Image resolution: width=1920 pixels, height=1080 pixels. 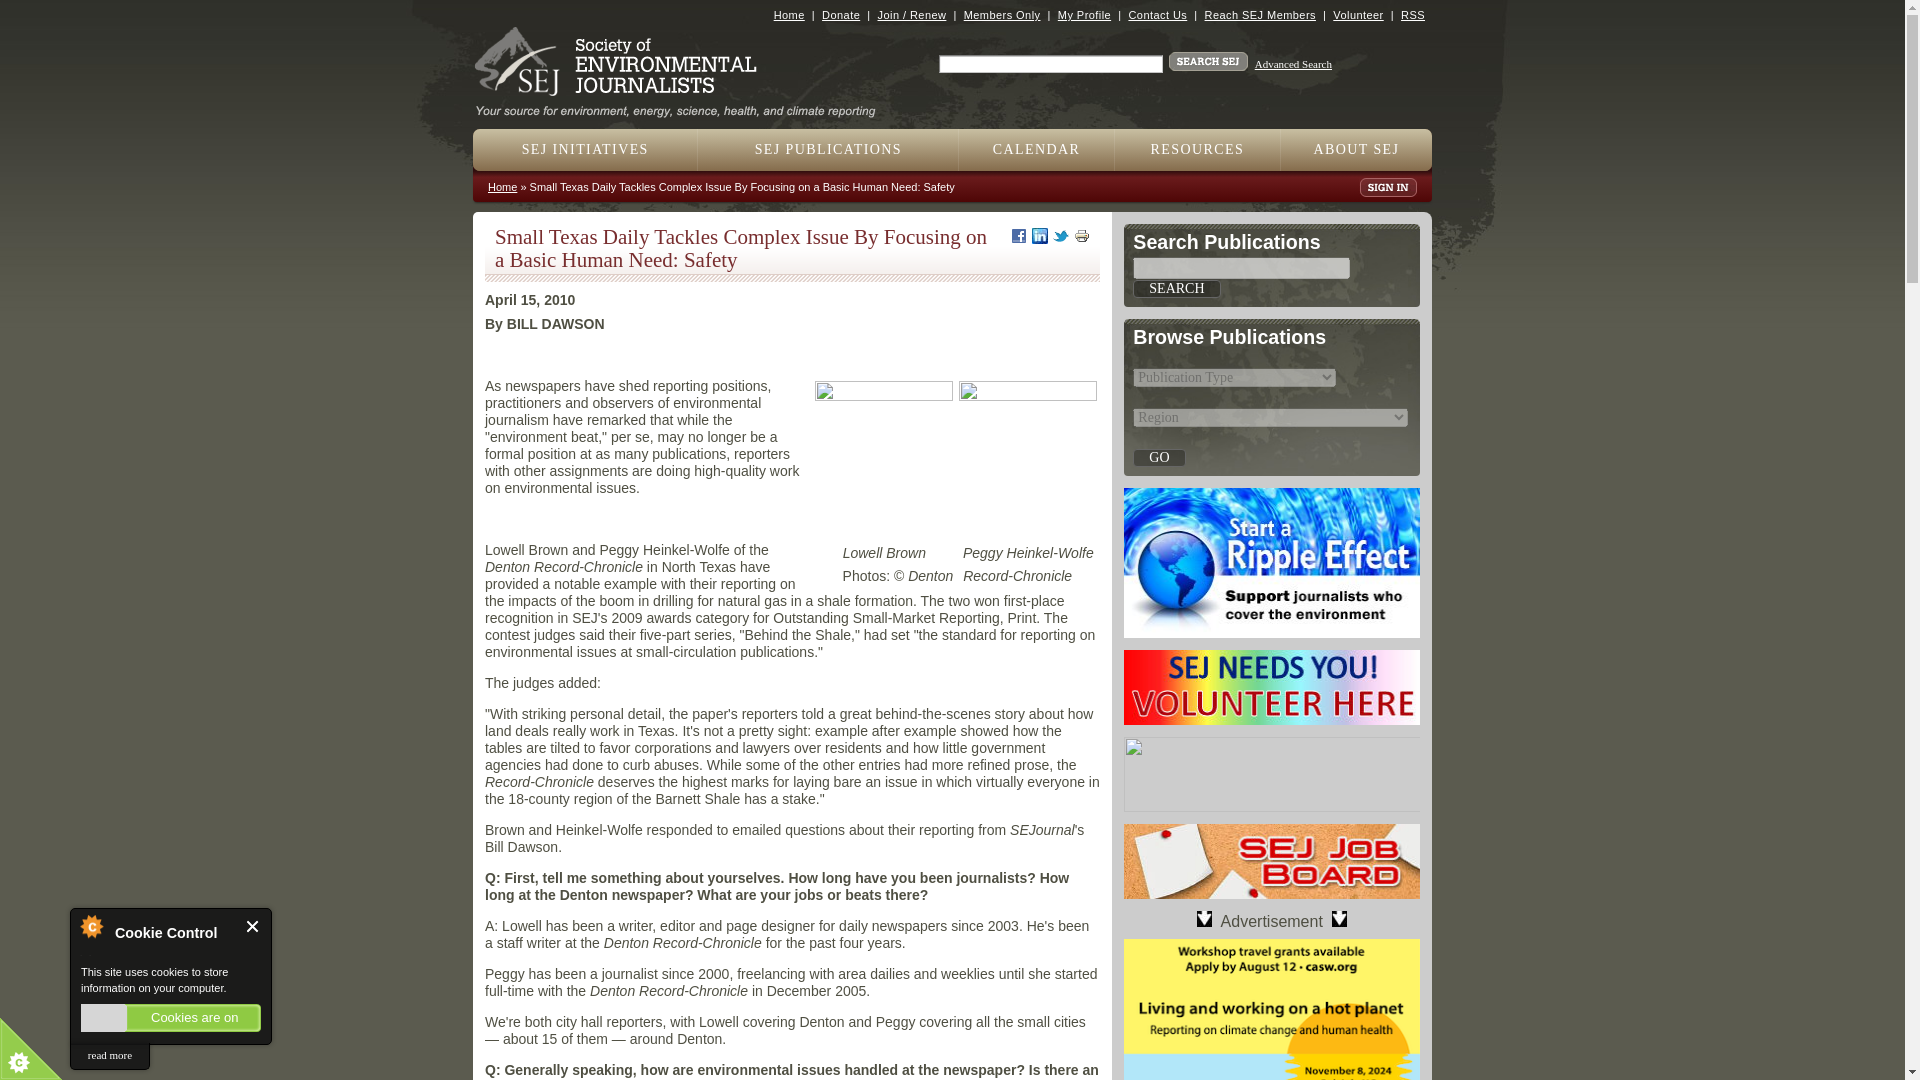 What do you see at coordinates (1260, 14) in the screenshot?
I see `Reach SEJ Members` at bounding box center [1260, 14].